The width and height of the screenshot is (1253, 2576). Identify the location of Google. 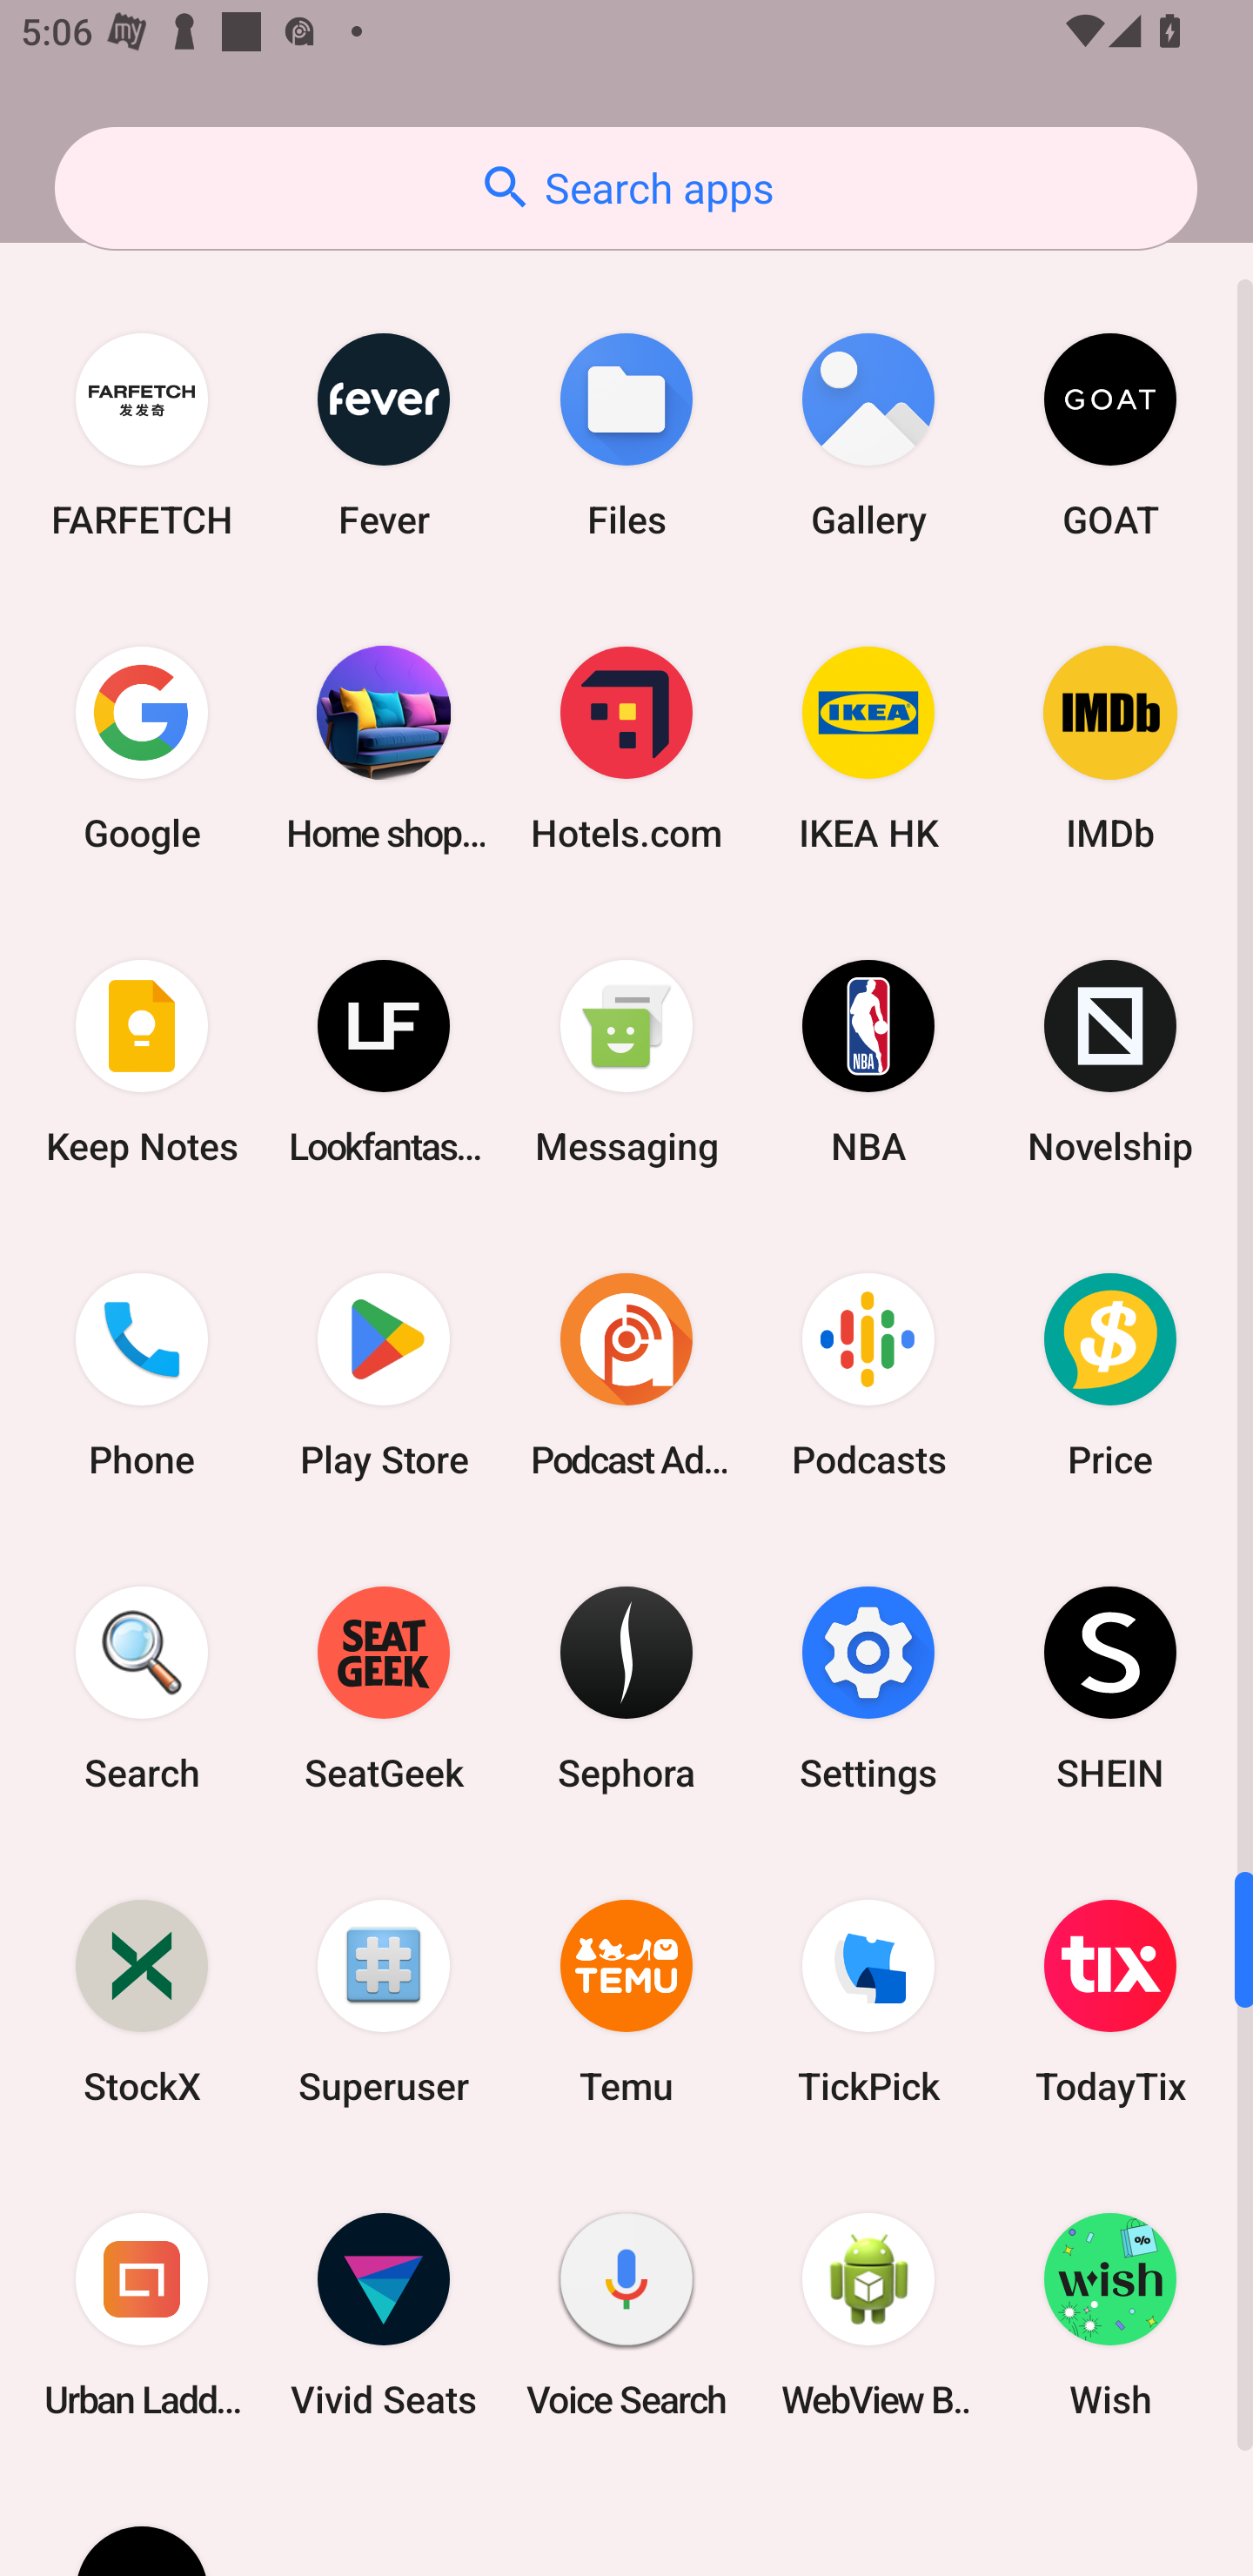
(142, 748).